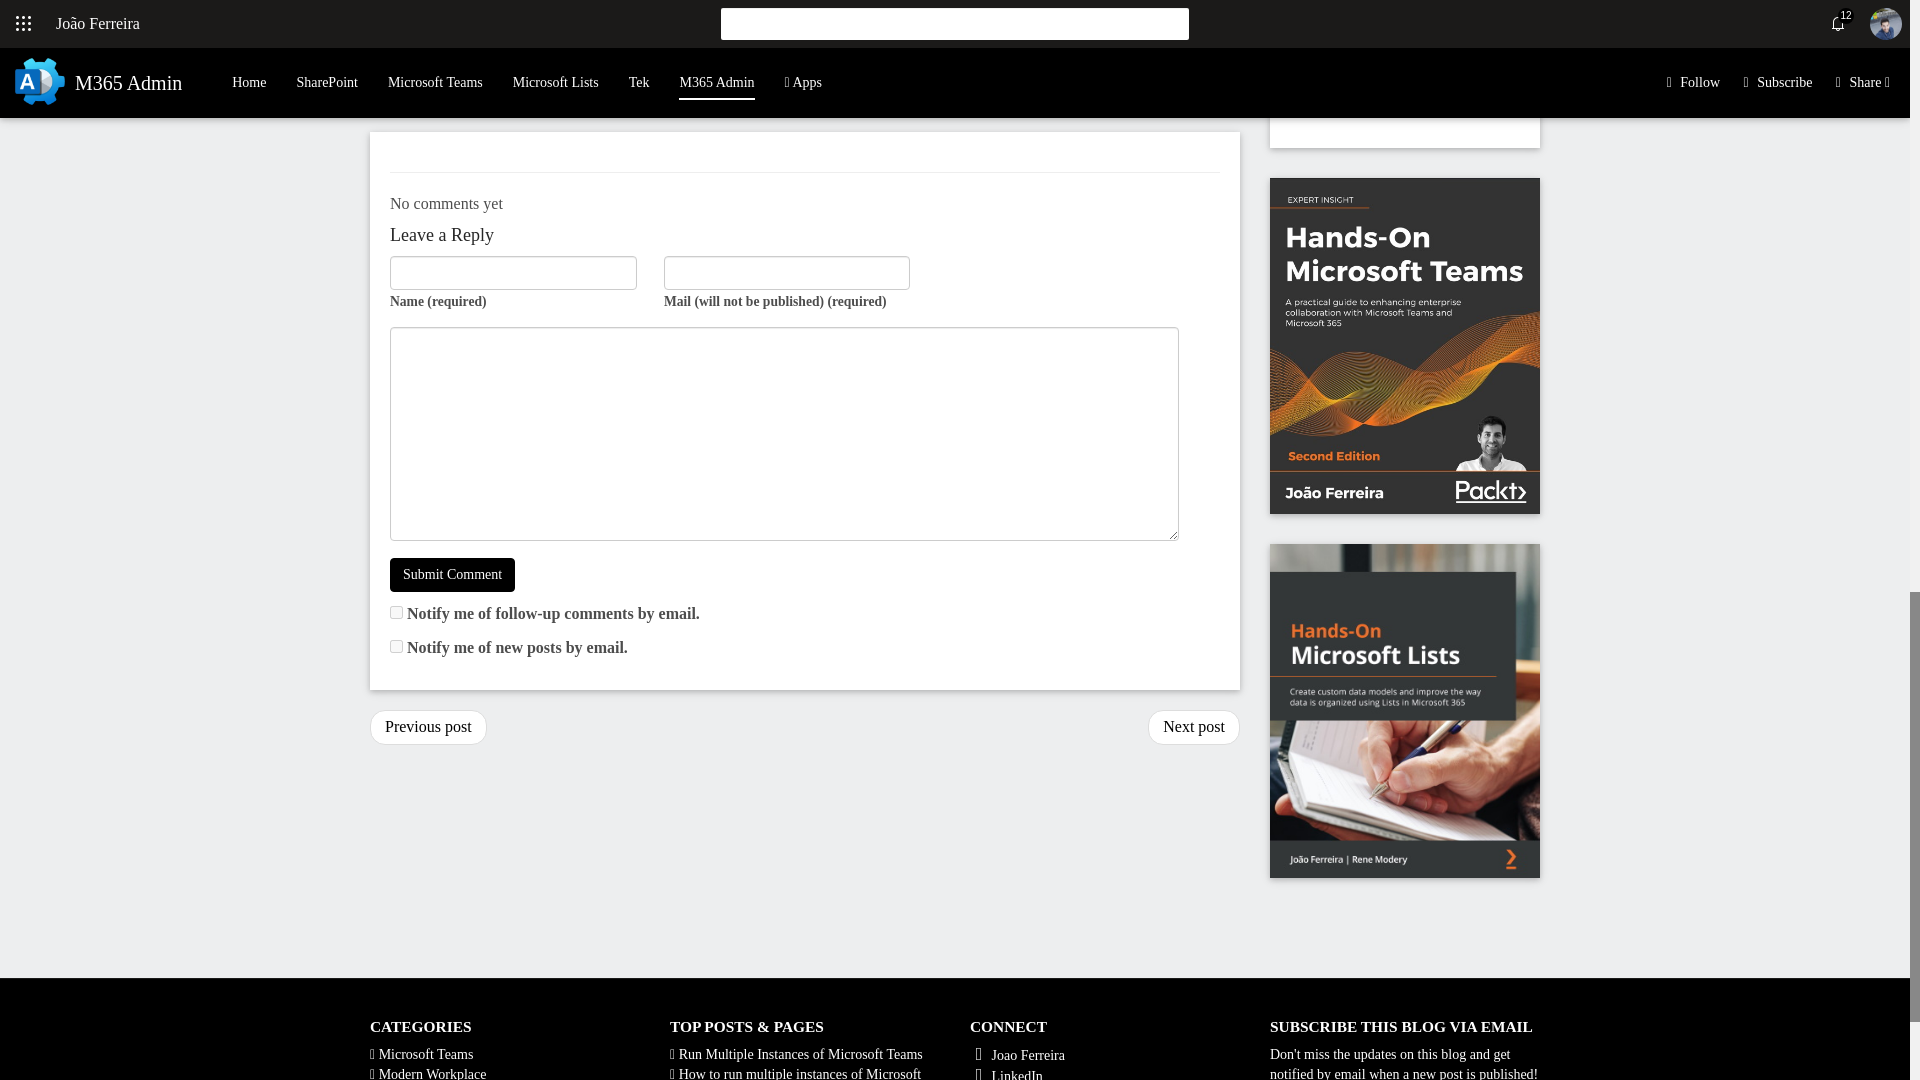 This screenshot has width=1920, height=1080. I want to click on subscribe, so click(396, 646).